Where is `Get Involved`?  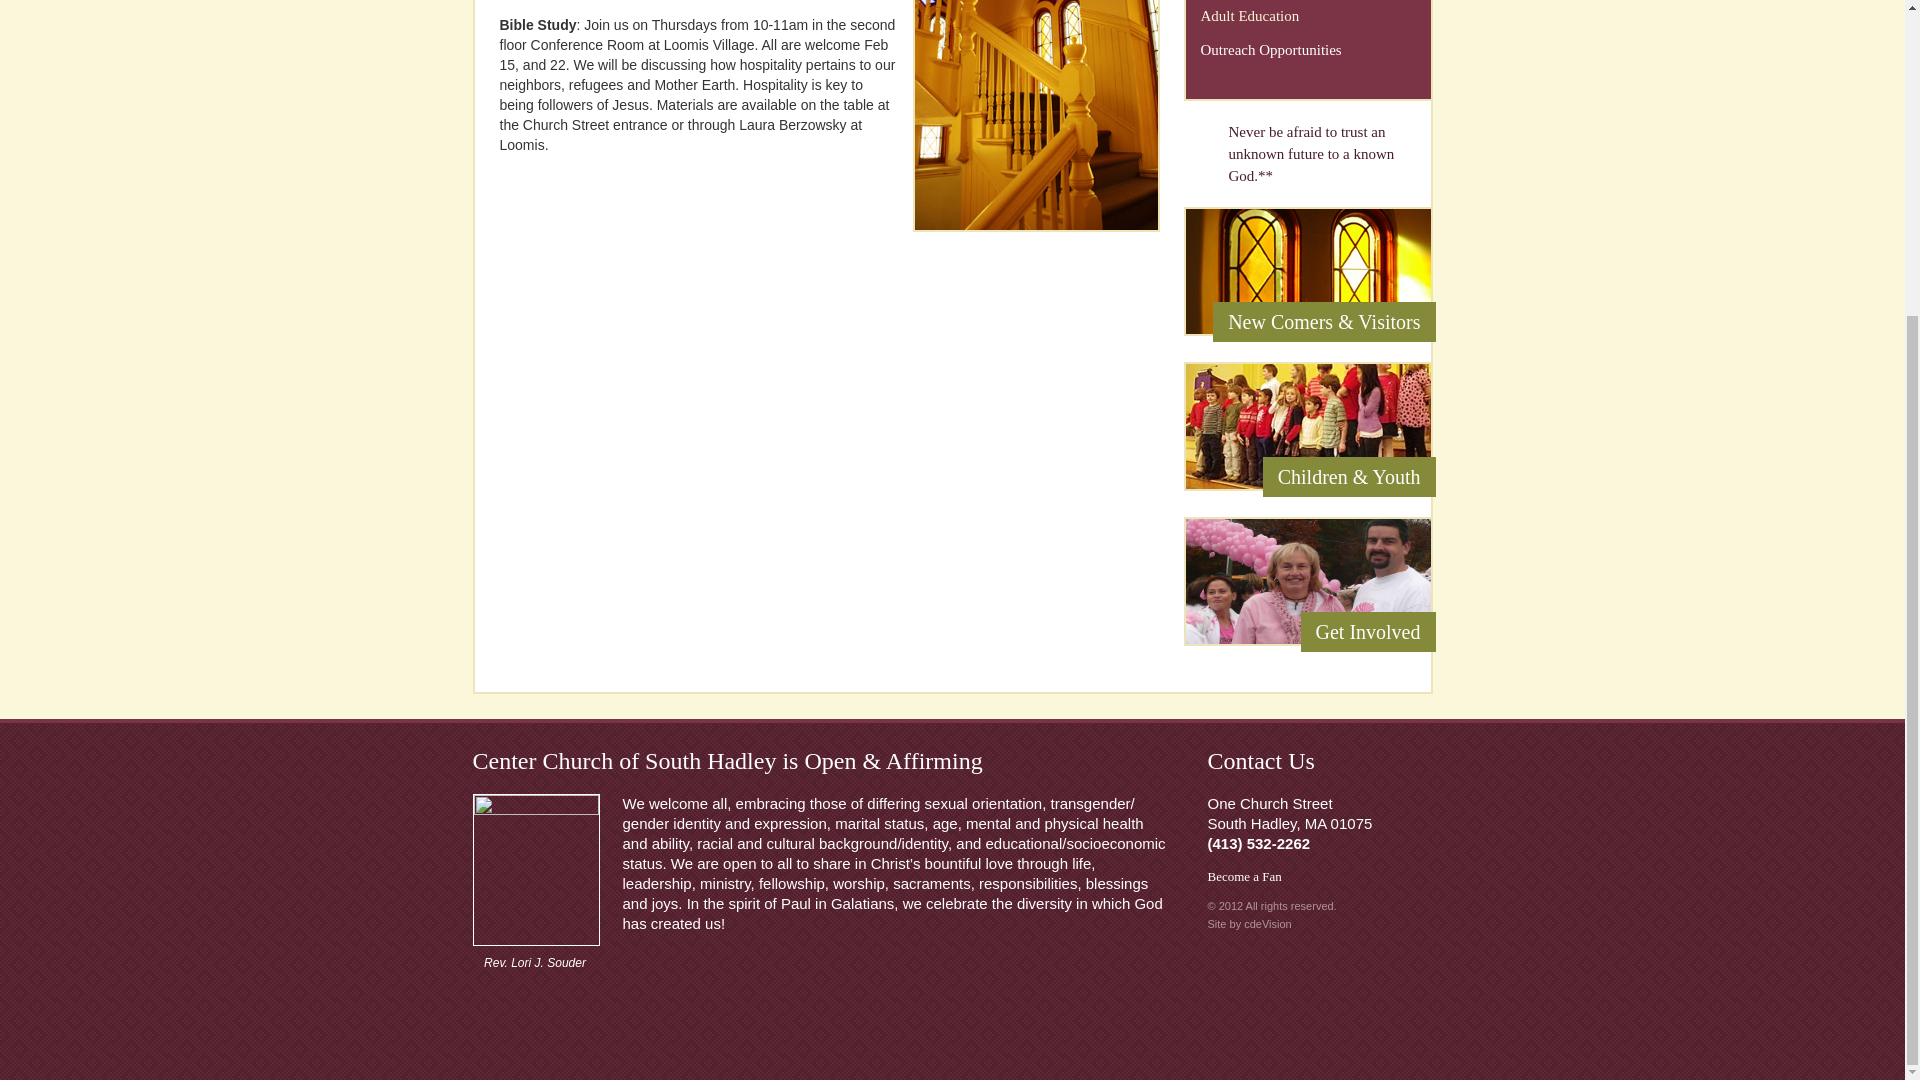 Get Involved is located at coordinates (1307, 581).